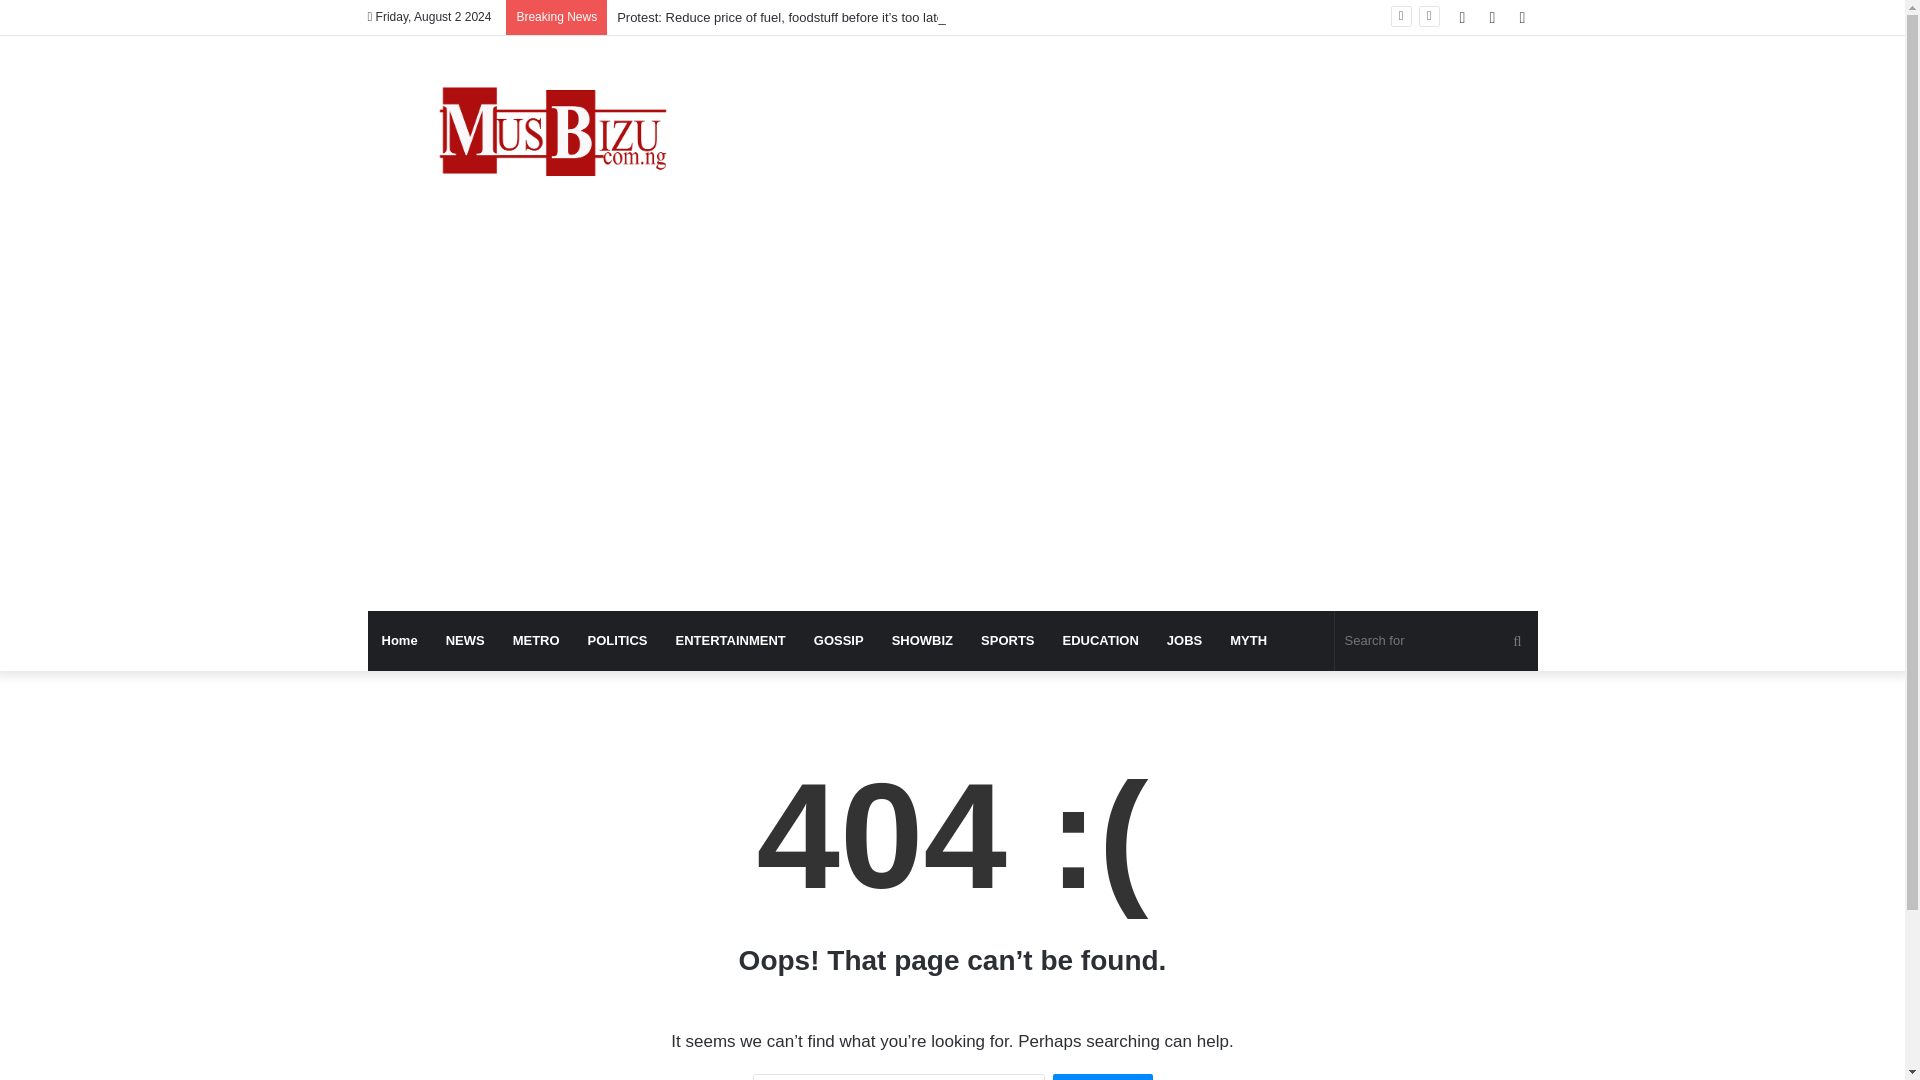  I want to click on NEWS, so click(466, 640).